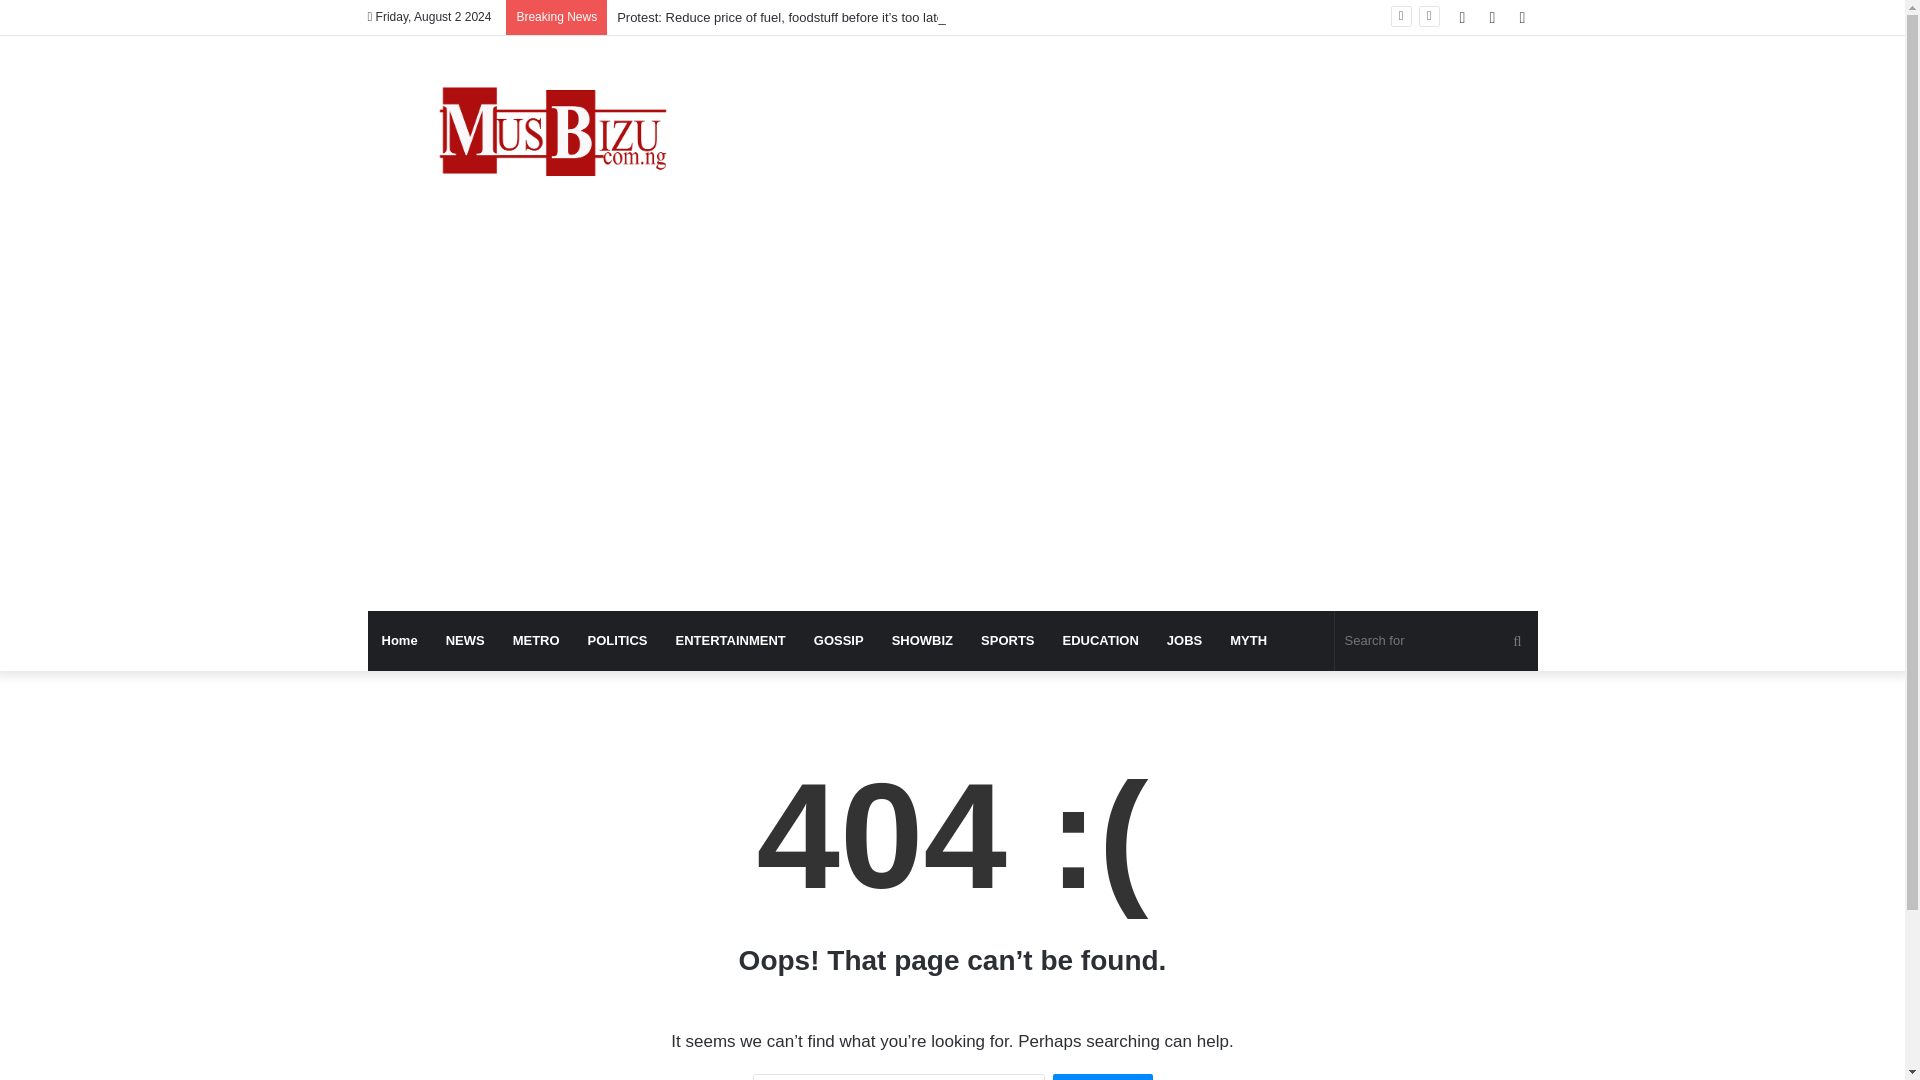  I want to click on NEWS, so click(466, 640).